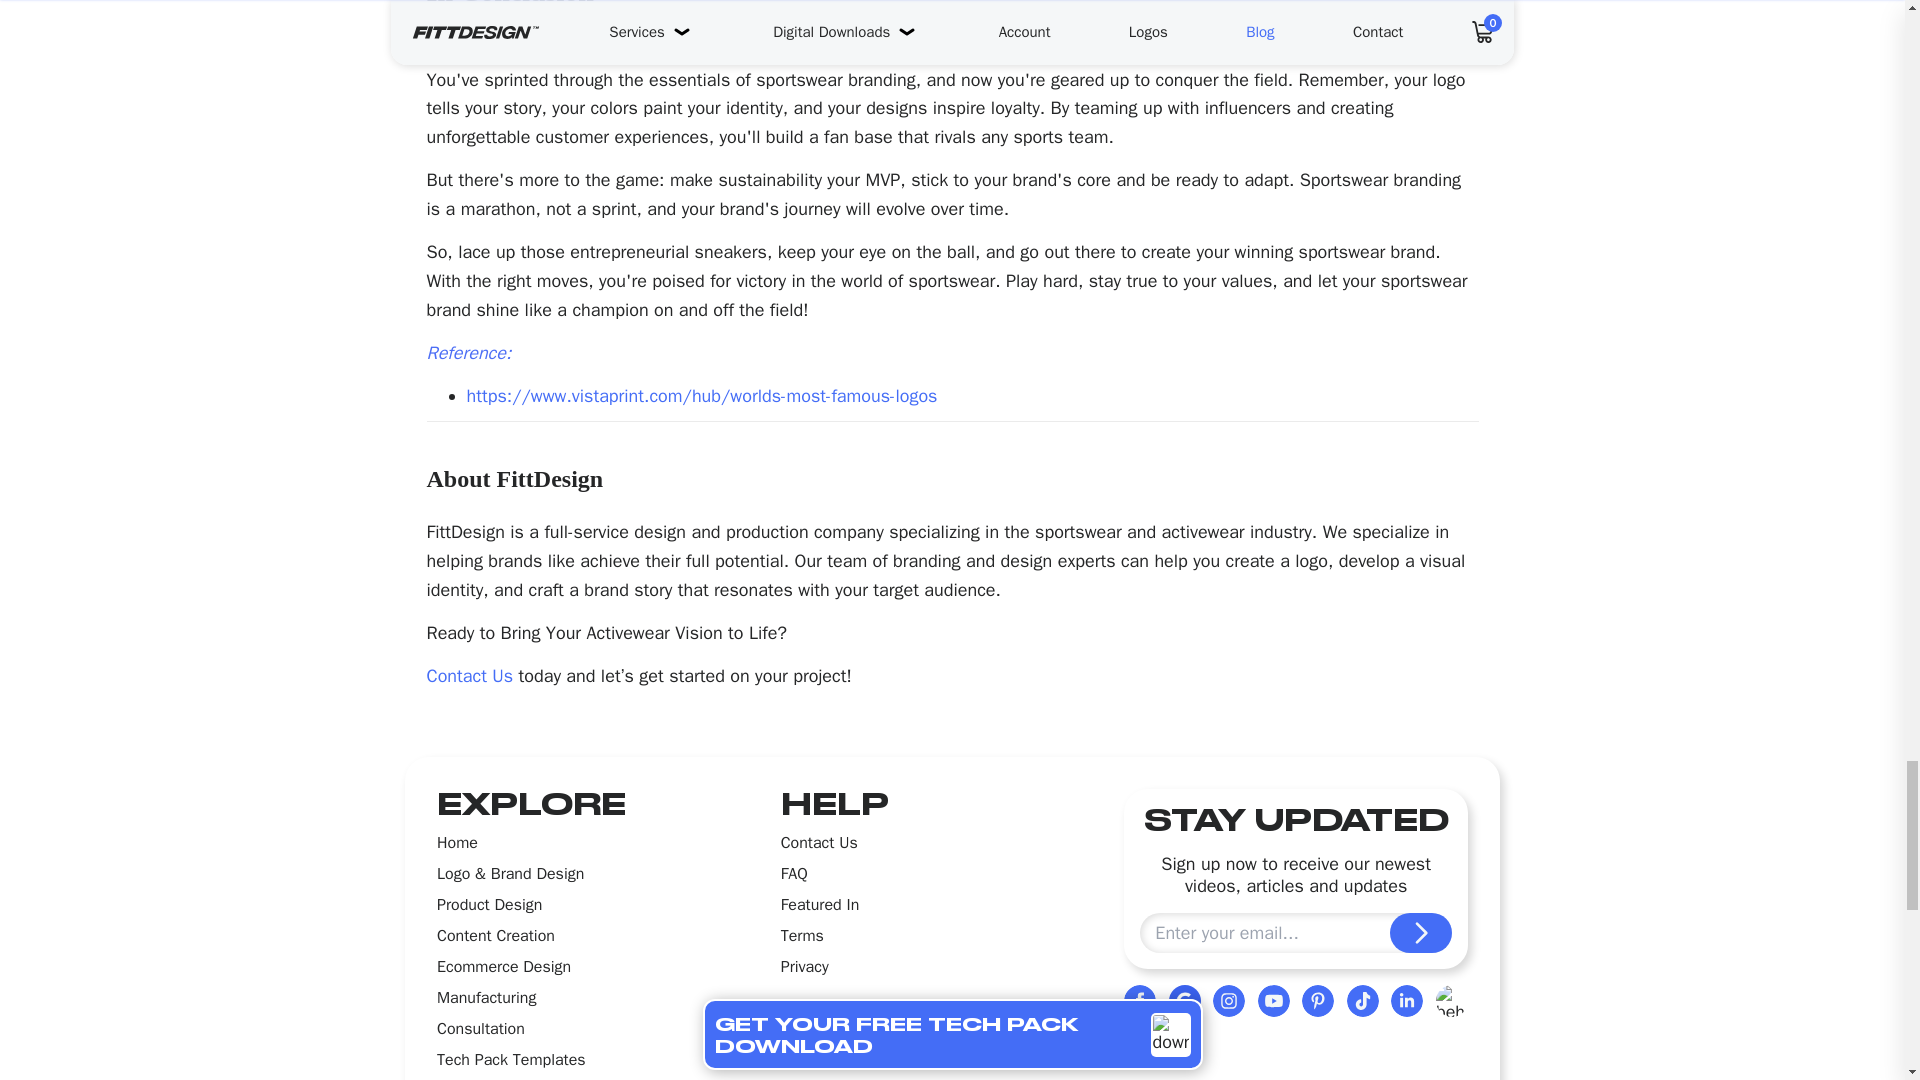 This screenshot has height=1080, width=1920. Describe the element at coordinates (802, 936) in the screenshot. I see `Terms` at that location.